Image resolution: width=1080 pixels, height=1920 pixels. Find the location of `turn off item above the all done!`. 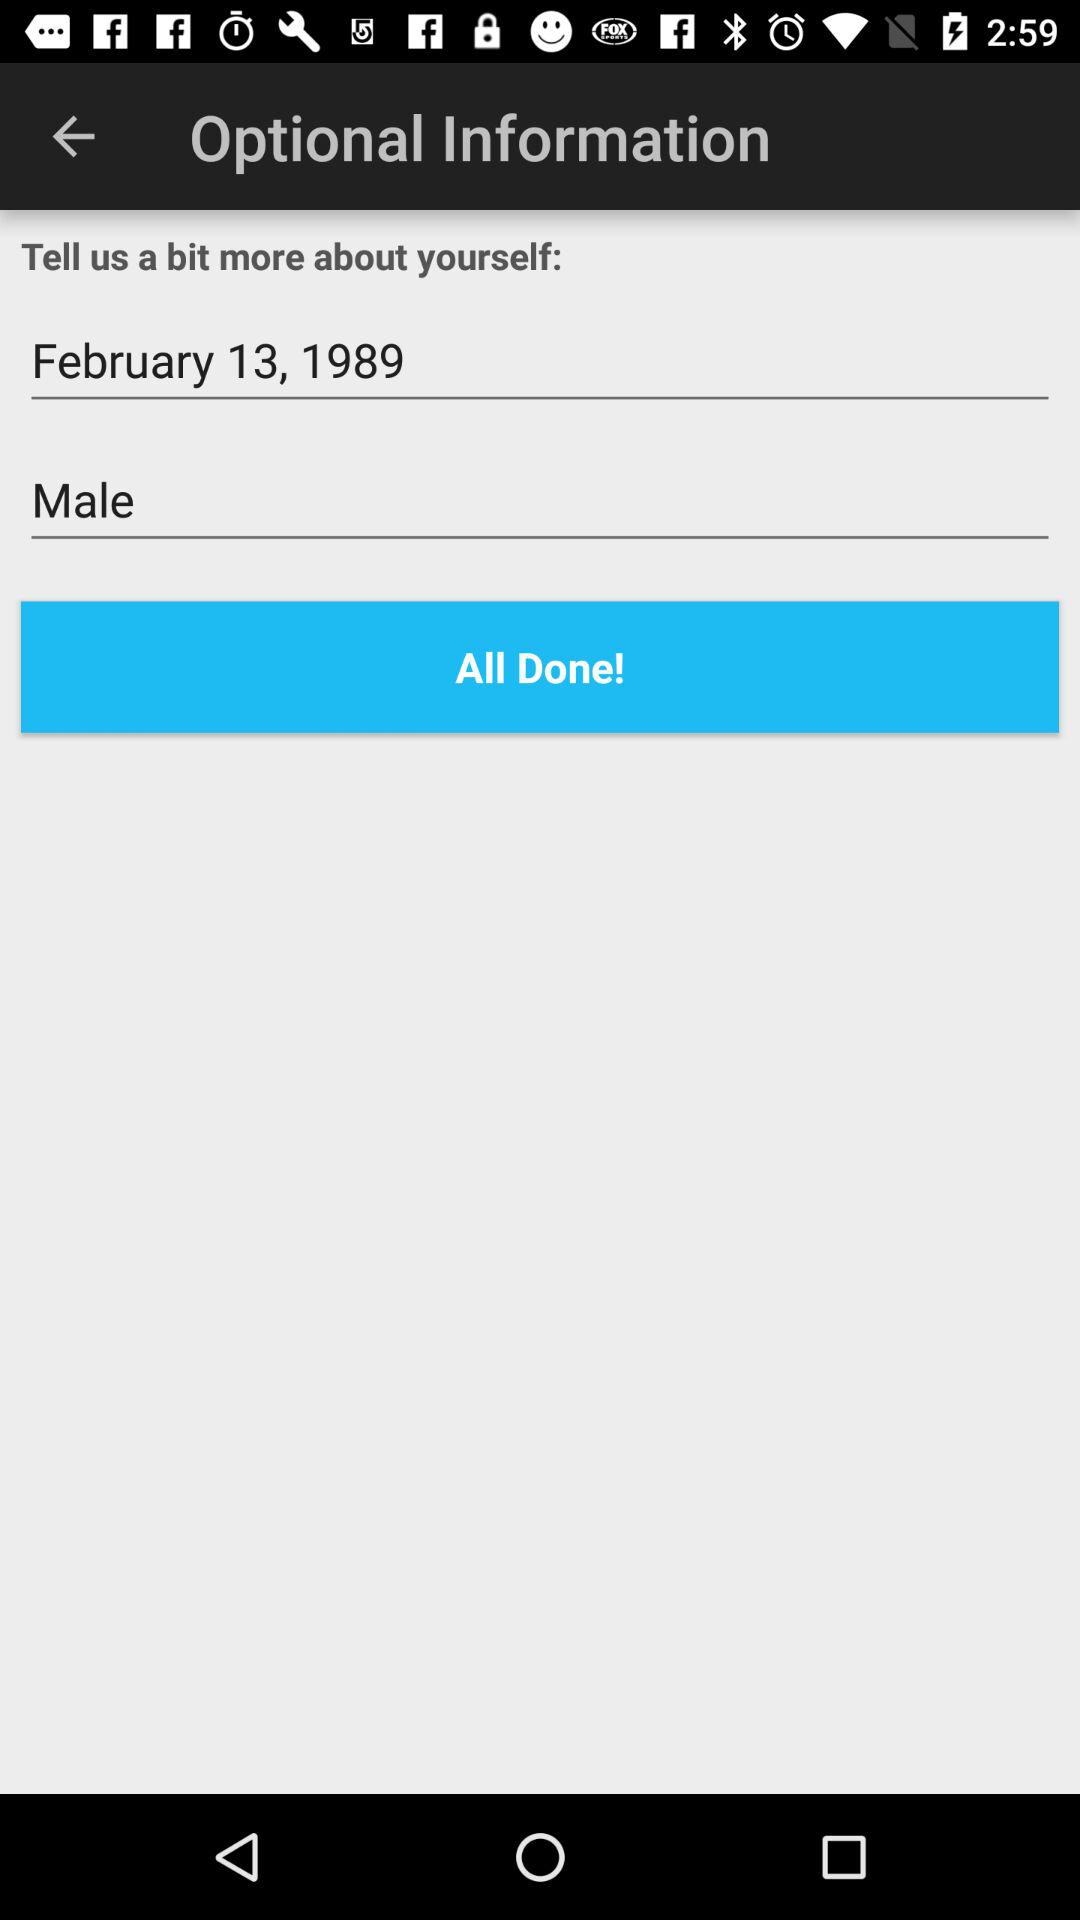

turn off item above the all done! is located at coordinates (540, 500).